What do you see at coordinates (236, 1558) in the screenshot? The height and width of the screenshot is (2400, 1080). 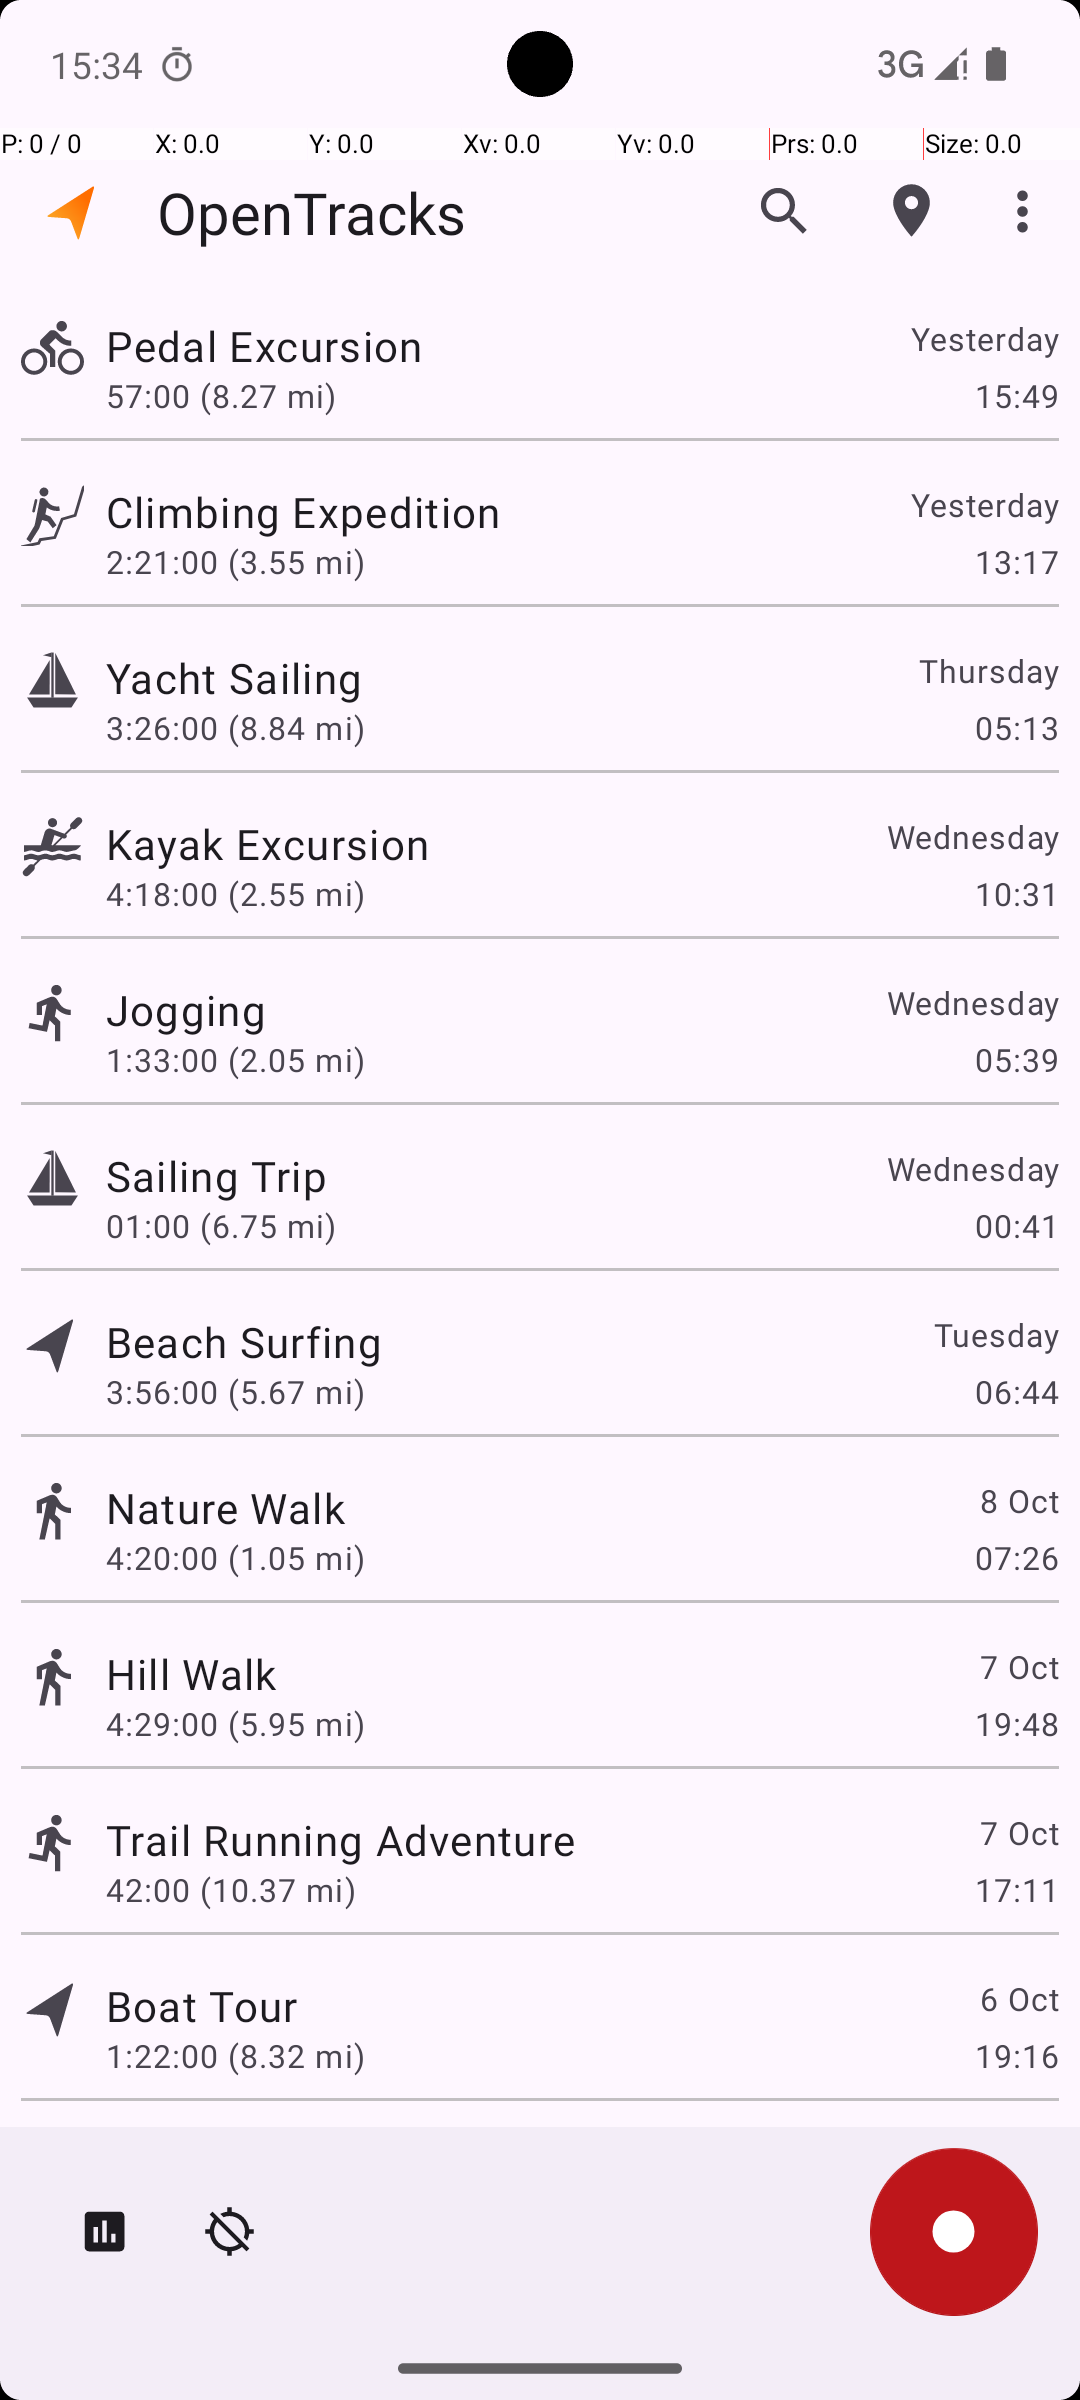 I see `4:20:00 (1.05 mi)` at bounding box center [236, 1558].